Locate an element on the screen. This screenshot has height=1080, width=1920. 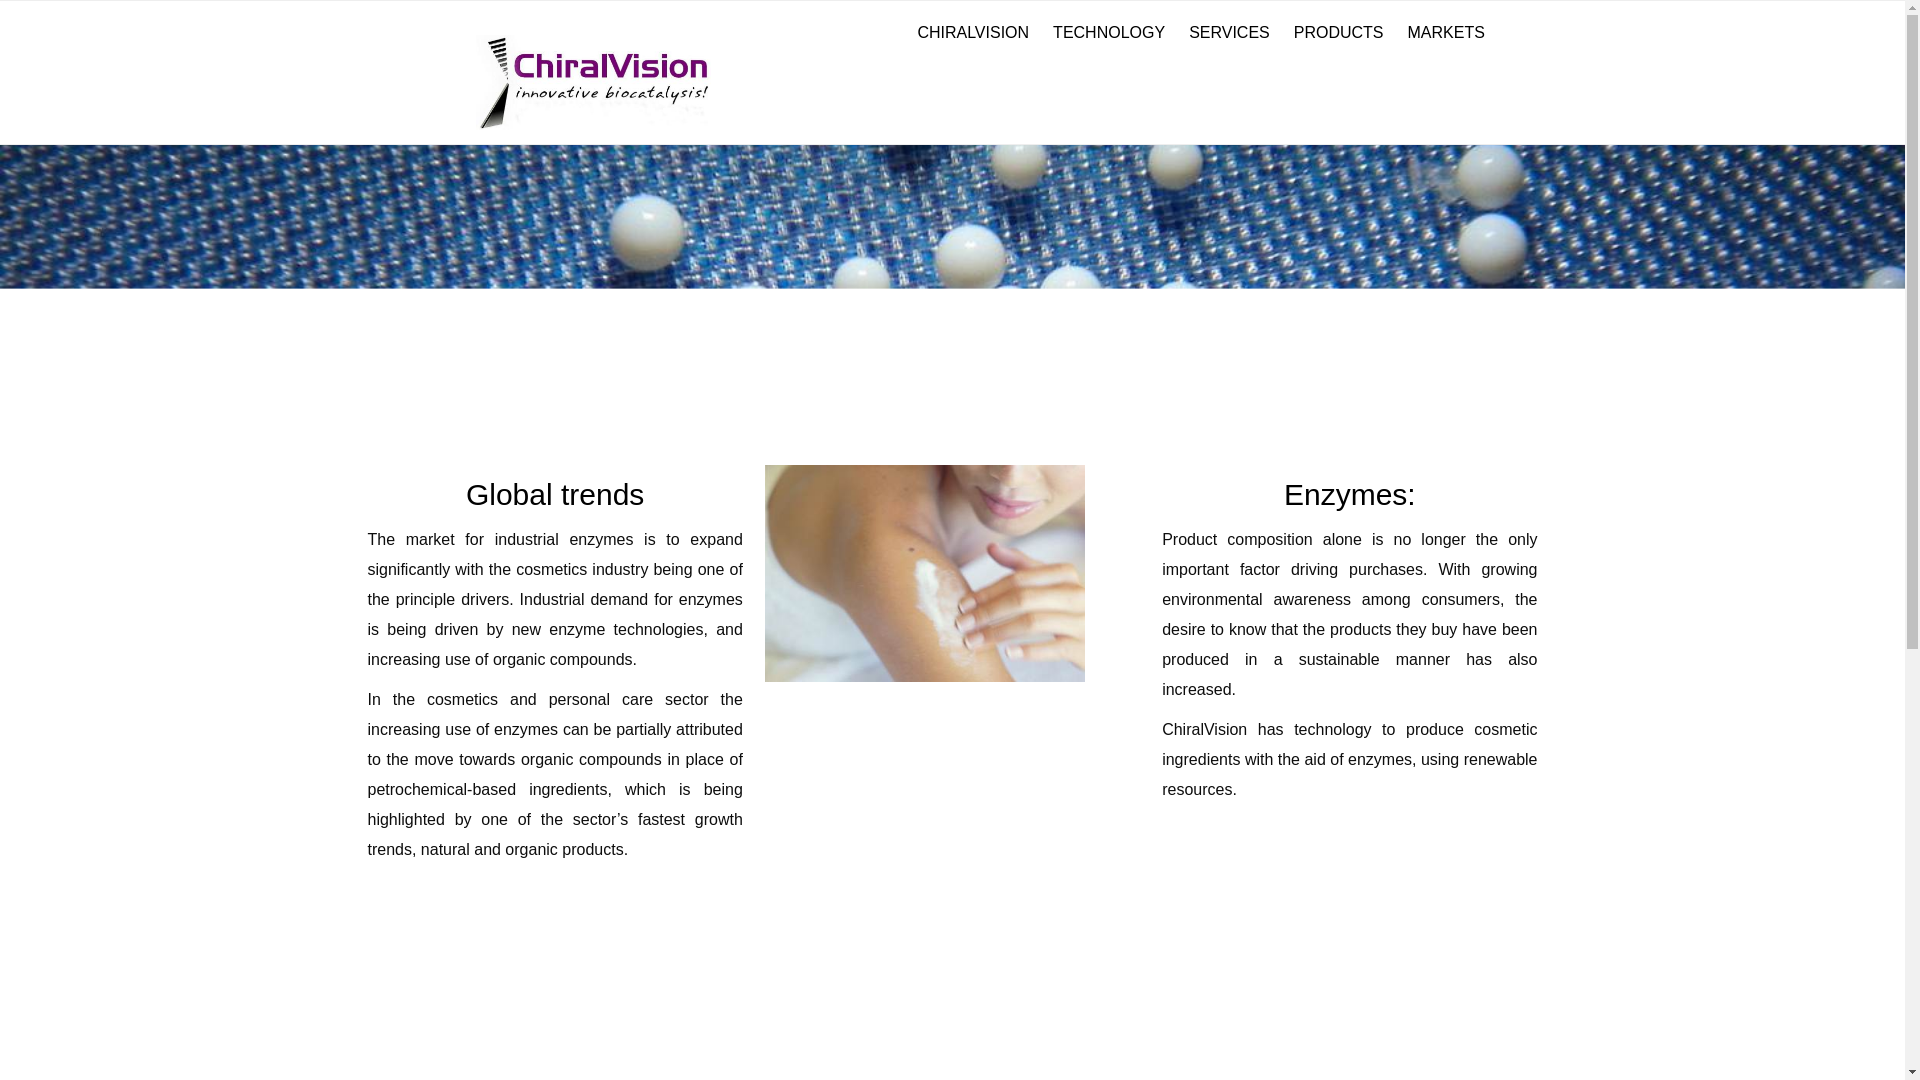
PRODUCTS is located at coordinates (1338, 32).